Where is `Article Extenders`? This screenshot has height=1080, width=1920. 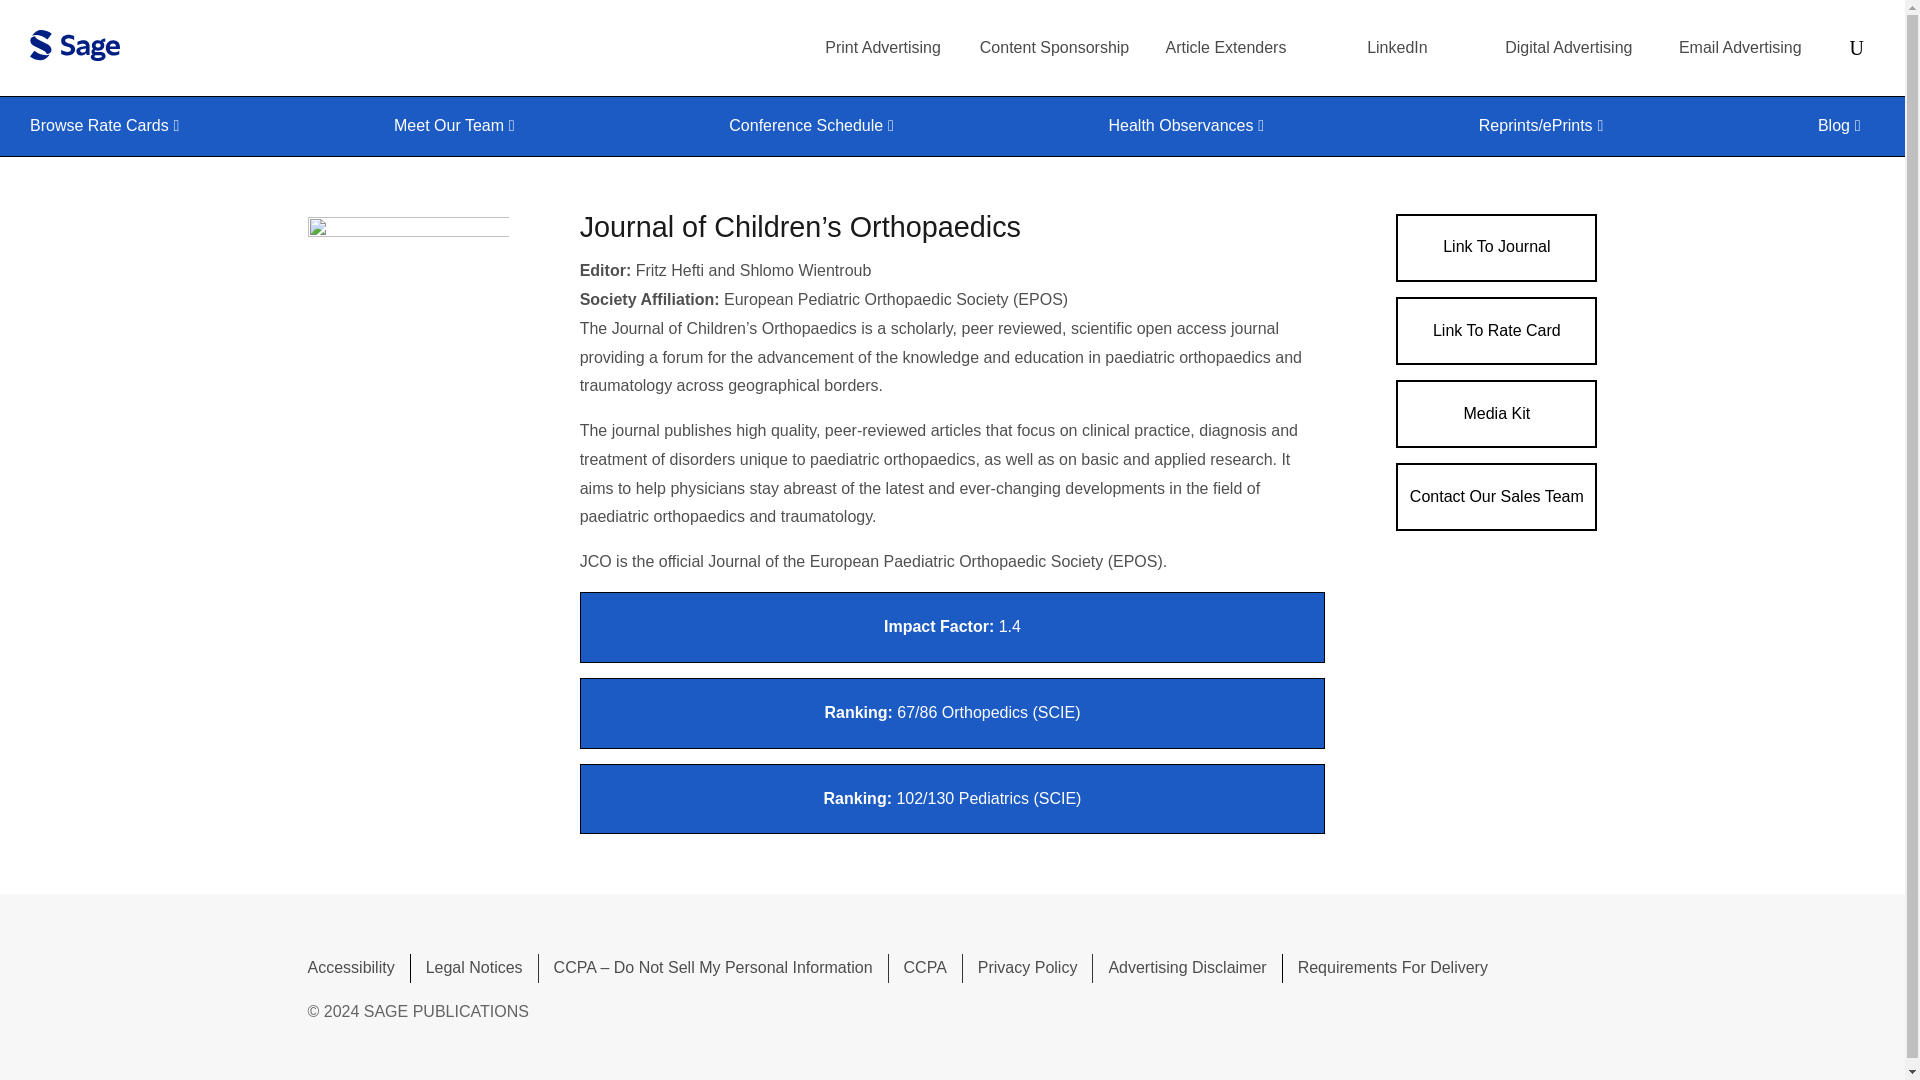
Article Extenders is located at coordinates (1226, 48).